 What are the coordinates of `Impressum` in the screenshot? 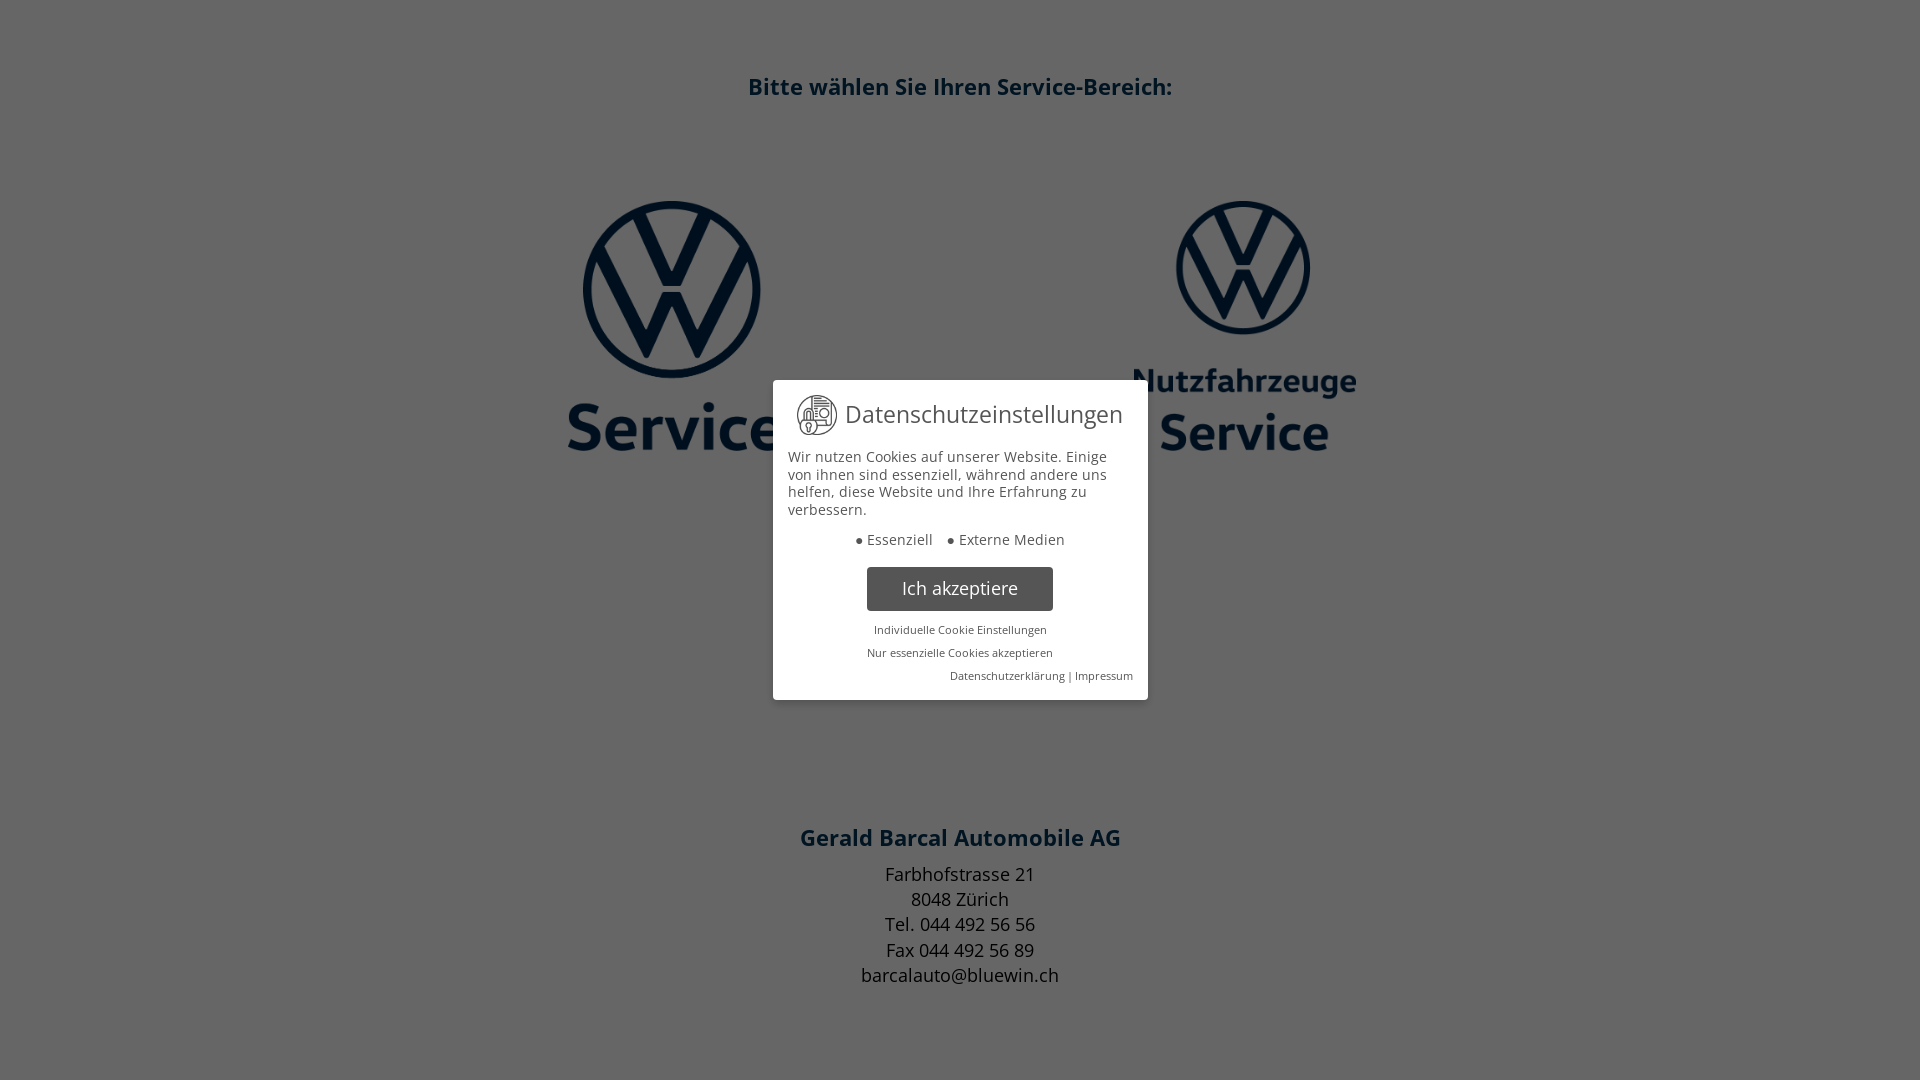 It's located at (1103, 676).